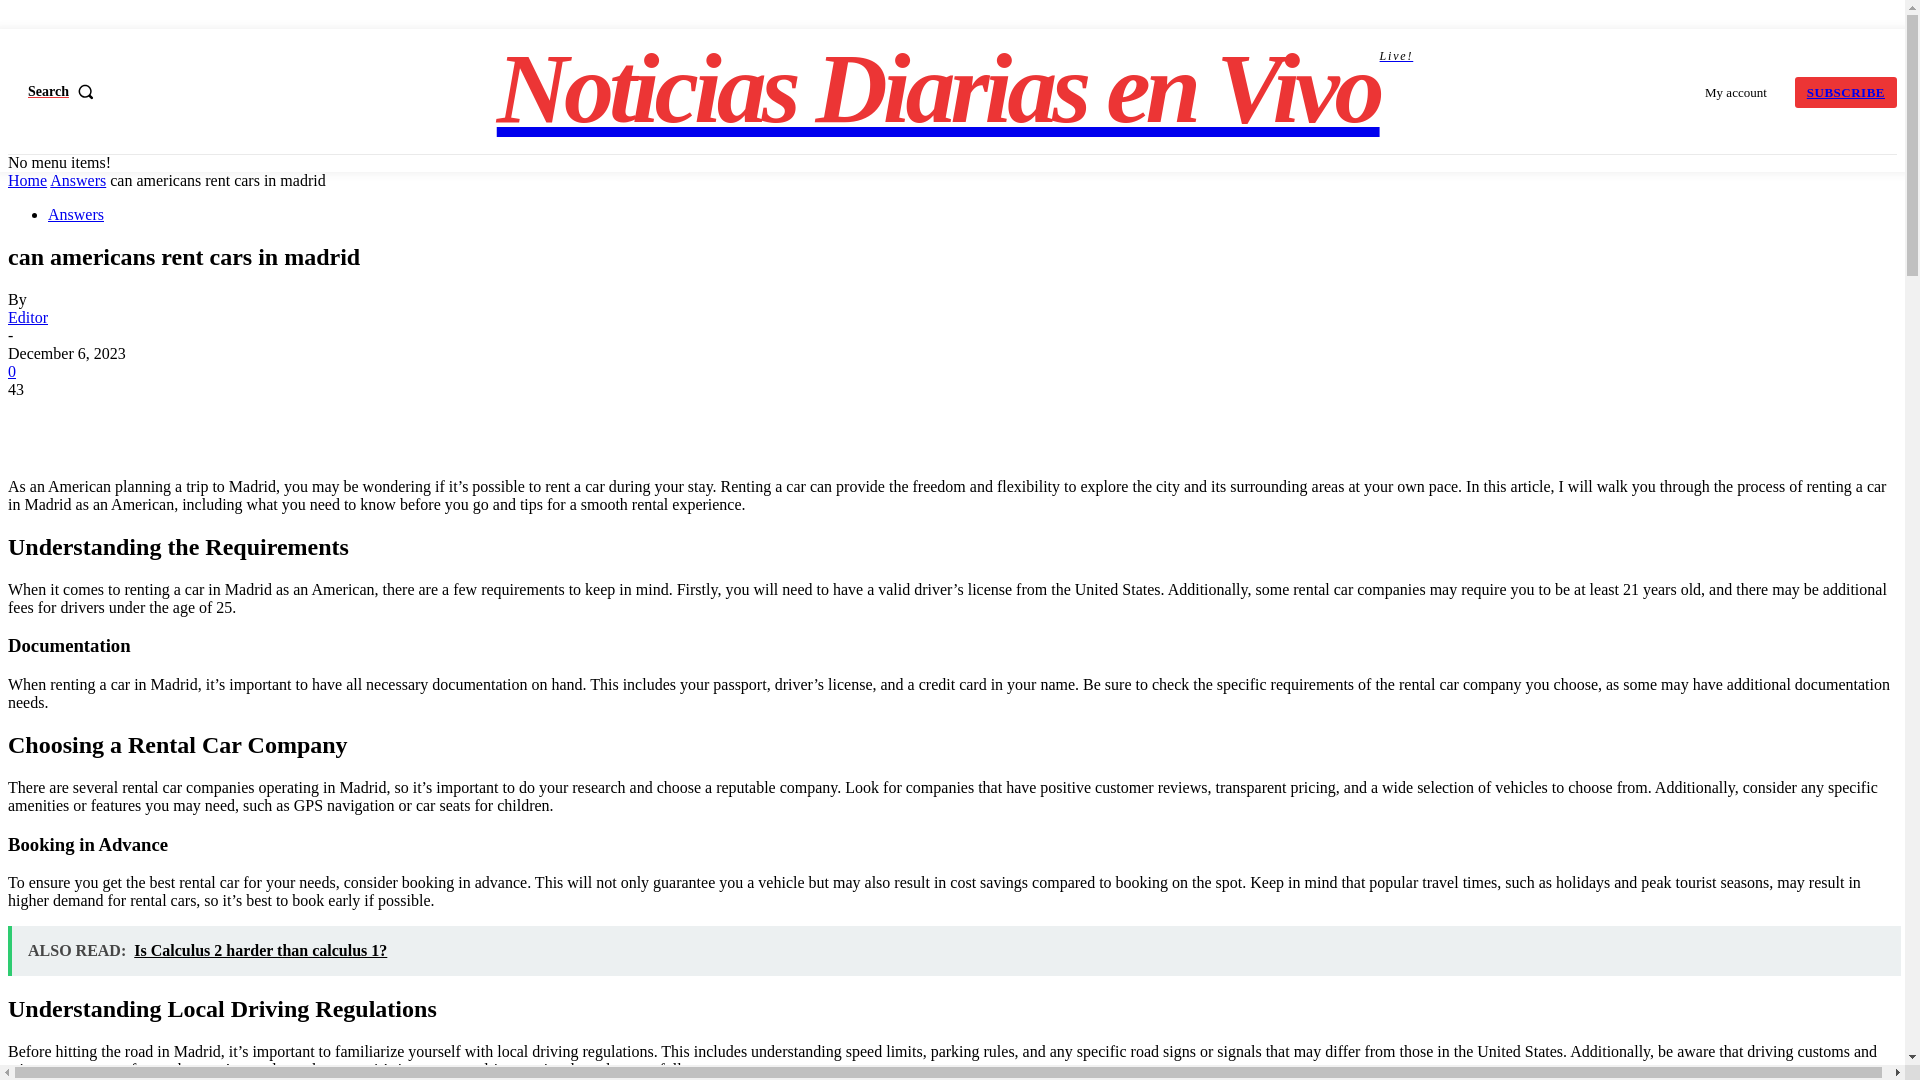 The width and height of the screenshot is (1920, 1080). I want to click on Subscribe, so click(1846, 90).